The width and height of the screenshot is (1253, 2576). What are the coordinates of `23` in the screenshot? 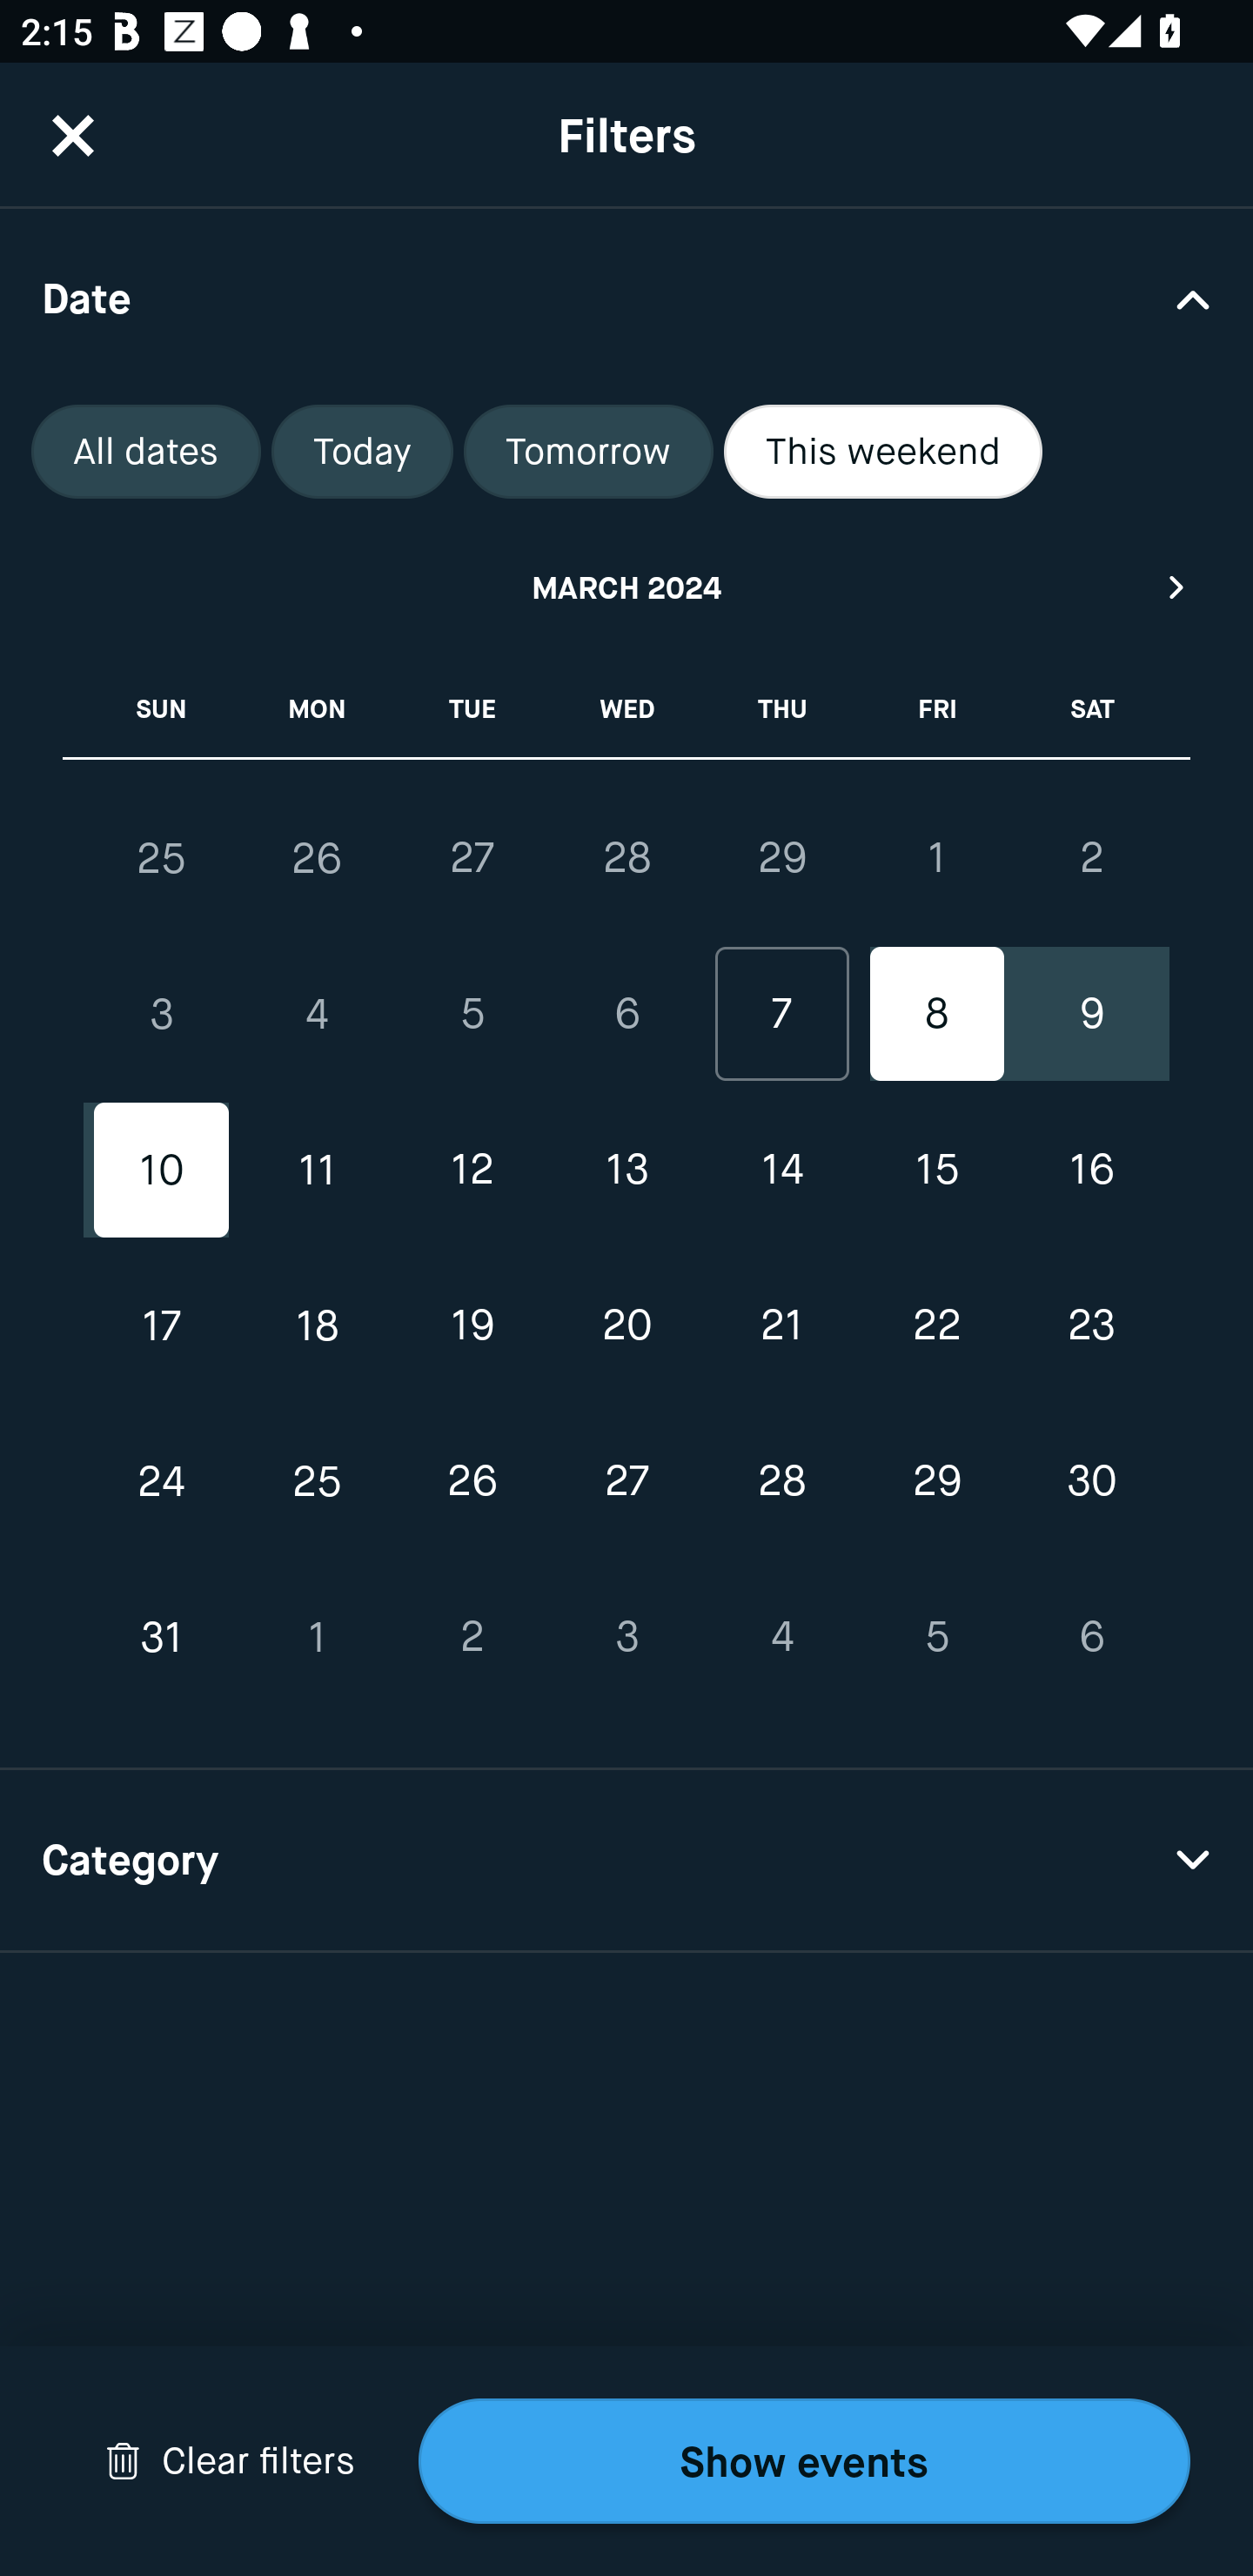 It's located at (1091, 1325).